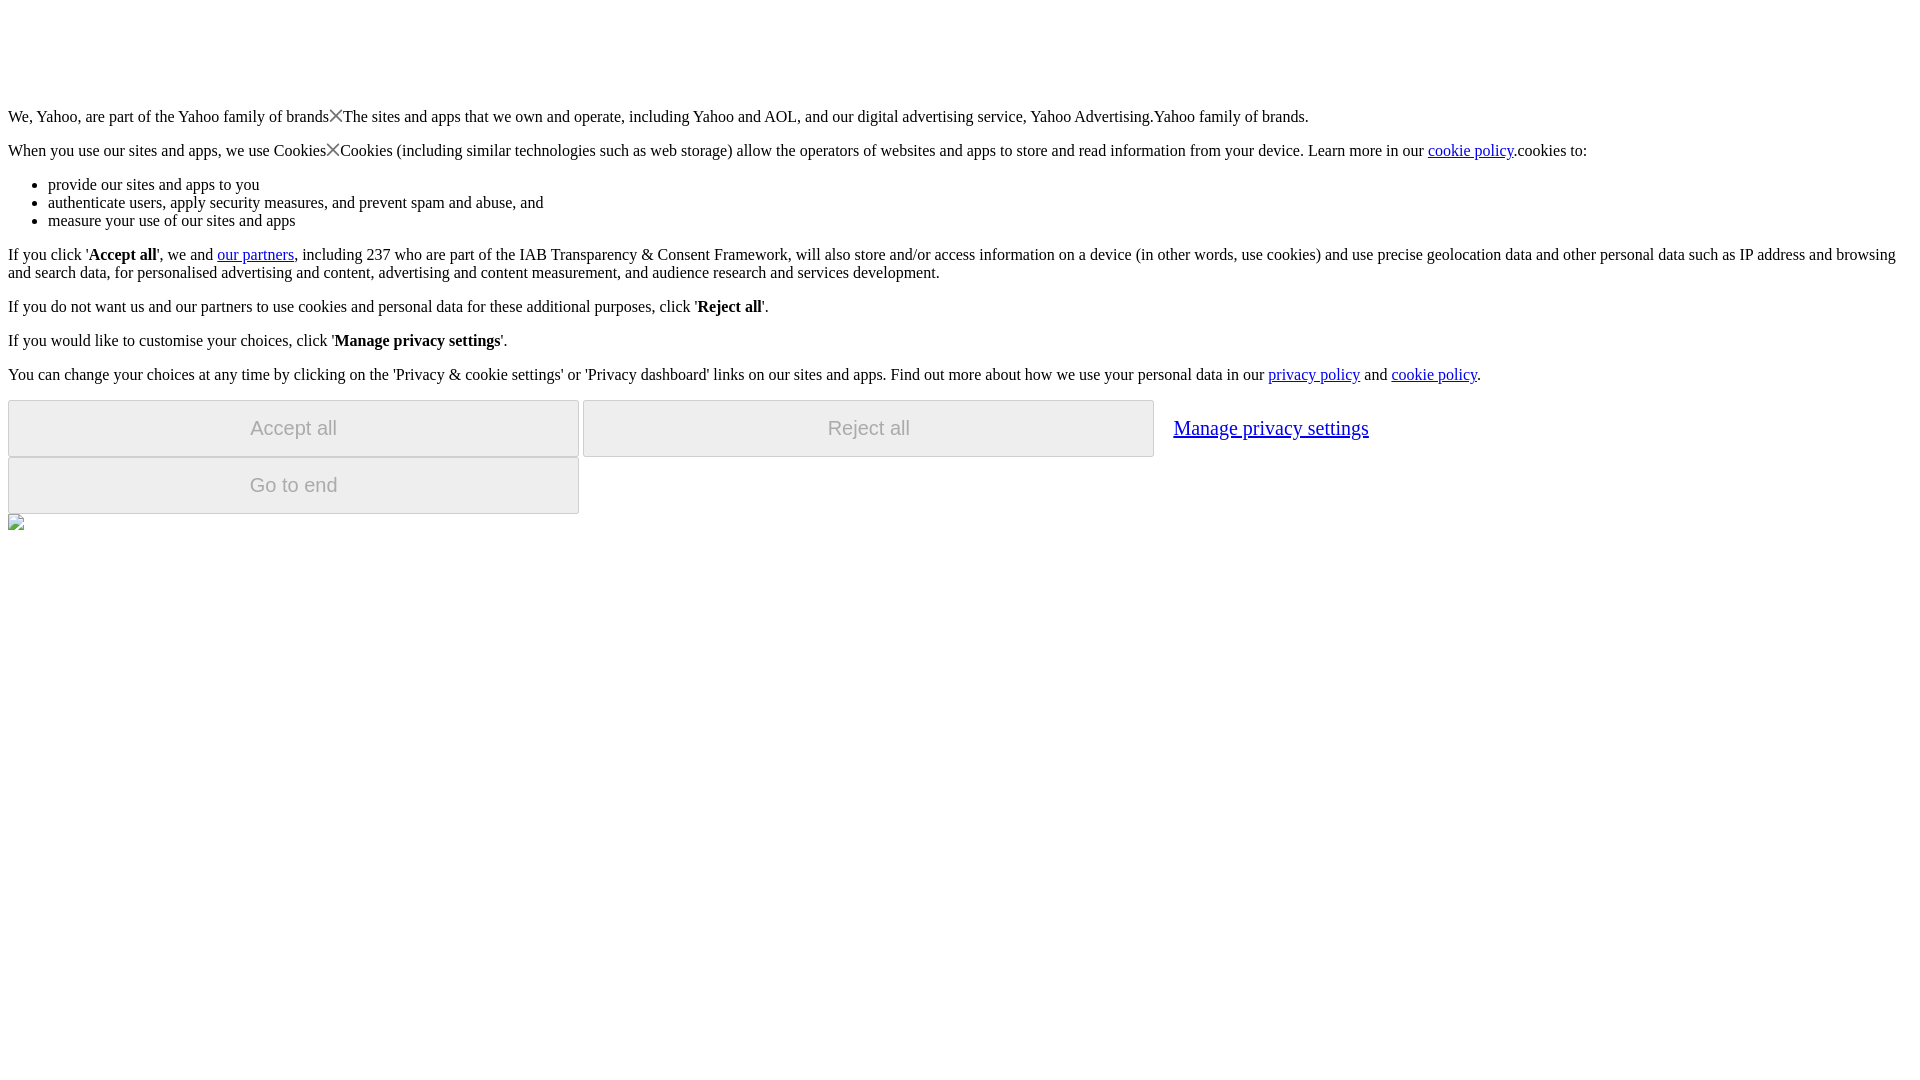 The height and width of the screenshot is (1080, 1920). I want to click on Go to end, so click(293, 485).